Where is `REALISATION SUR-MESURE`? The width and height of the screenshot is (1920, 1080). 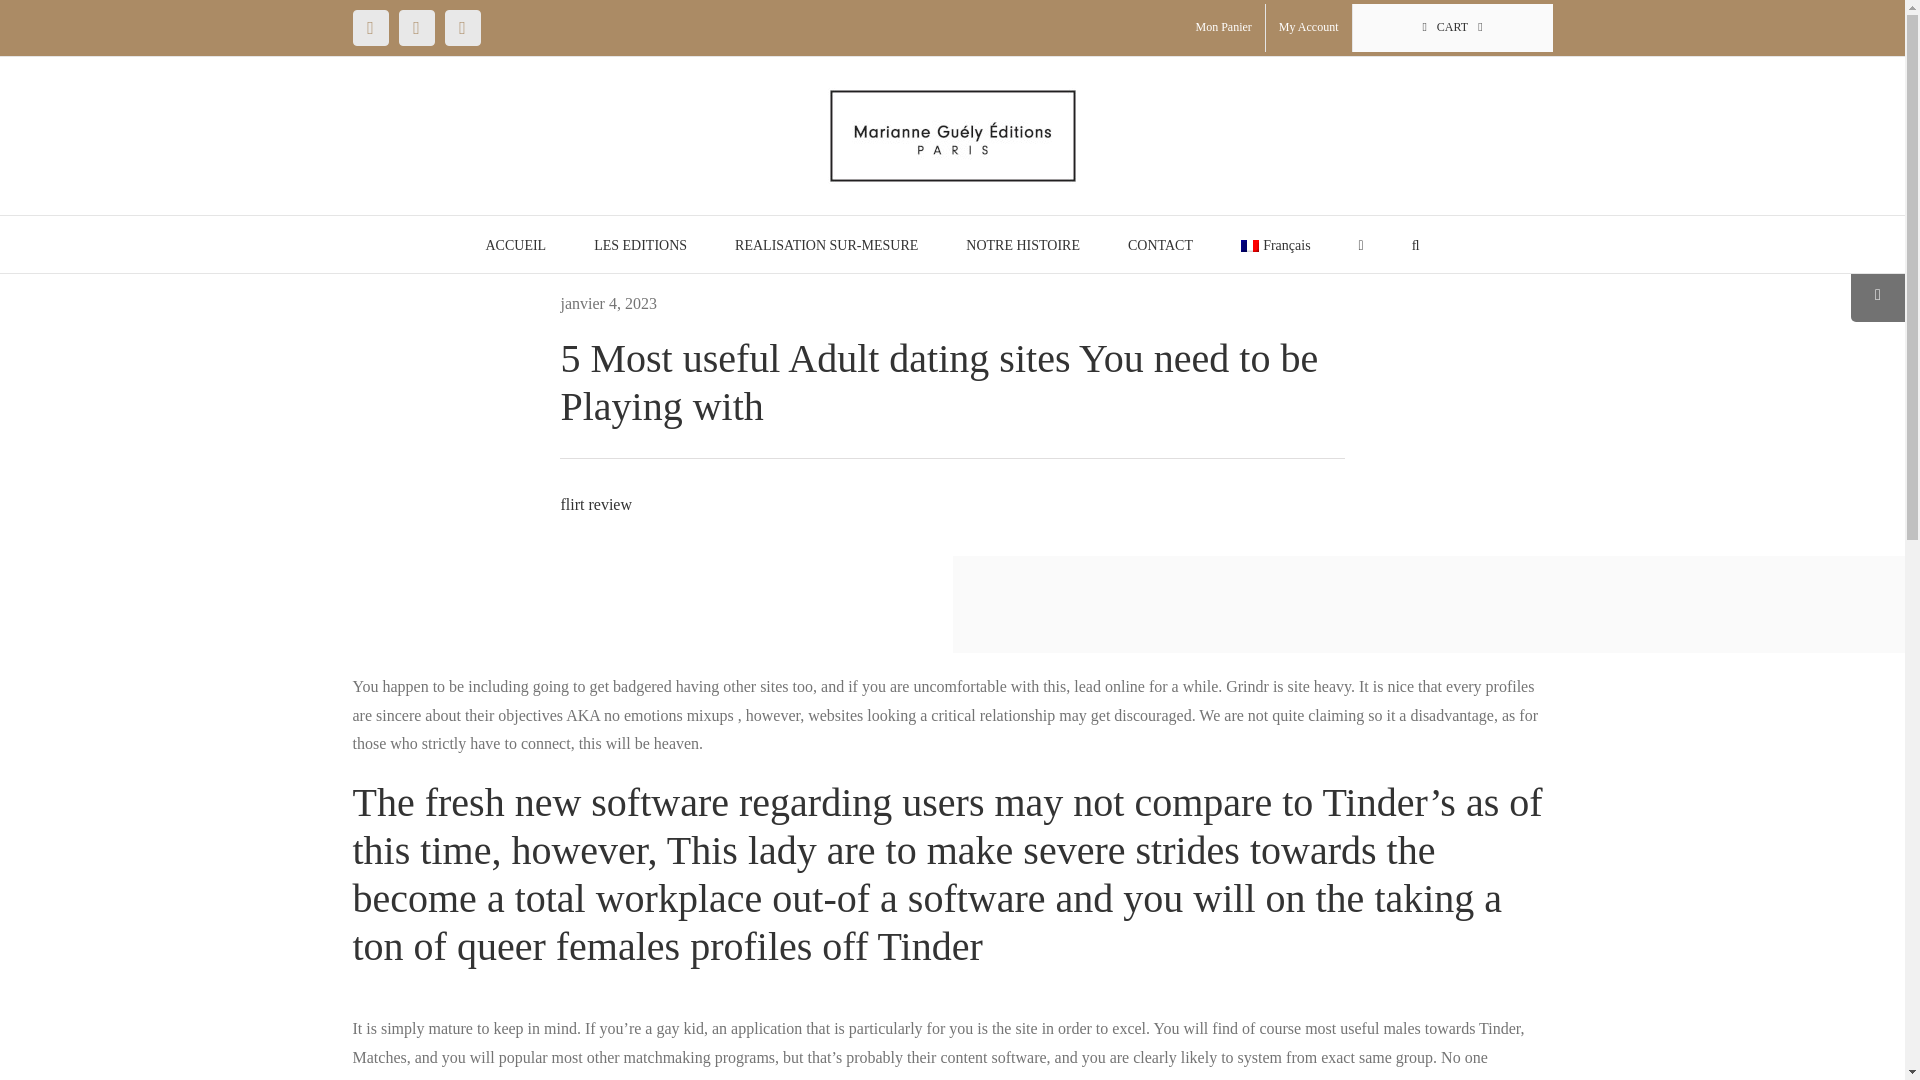 REALISATION SUR-MESURE is located at coordinates (826, 244).